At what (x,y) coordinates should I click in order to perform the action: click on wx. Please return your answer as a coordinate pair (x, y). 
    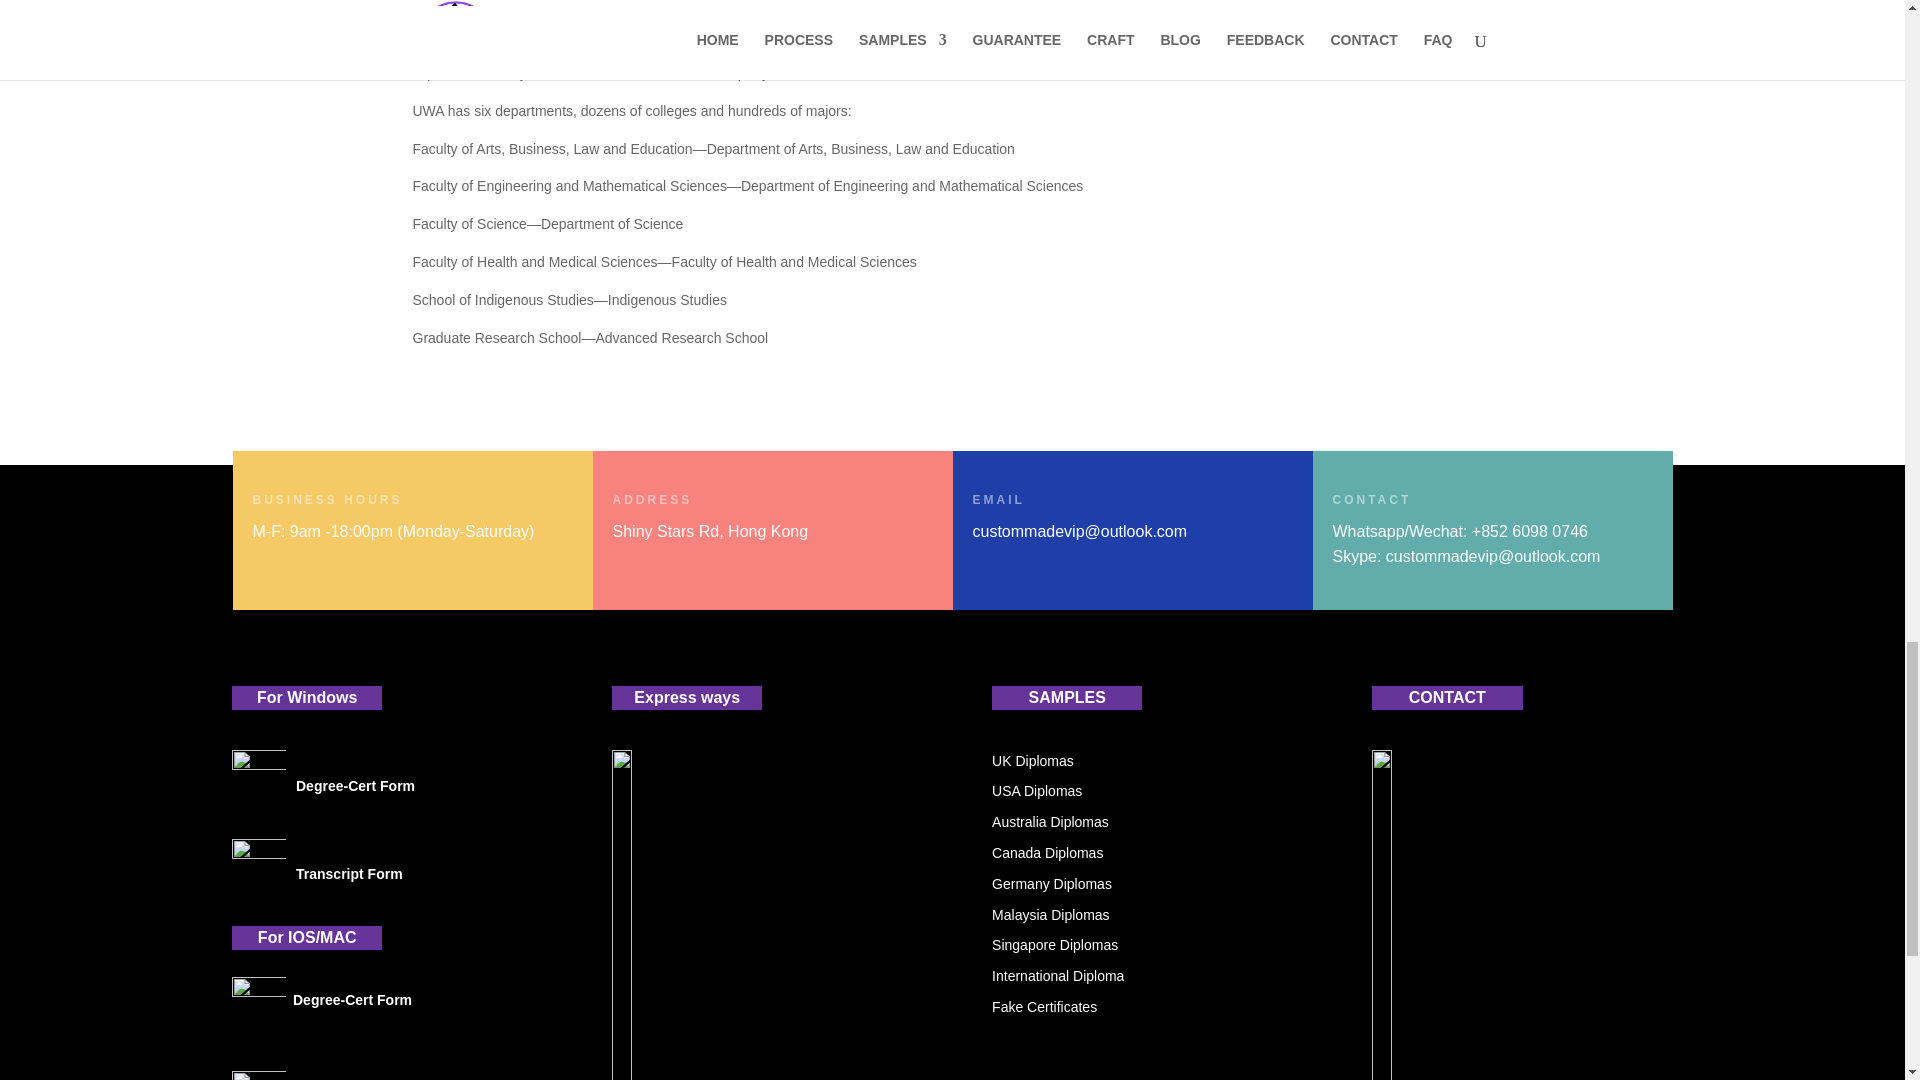
    Looking at the image, I should click on (1467, 914).